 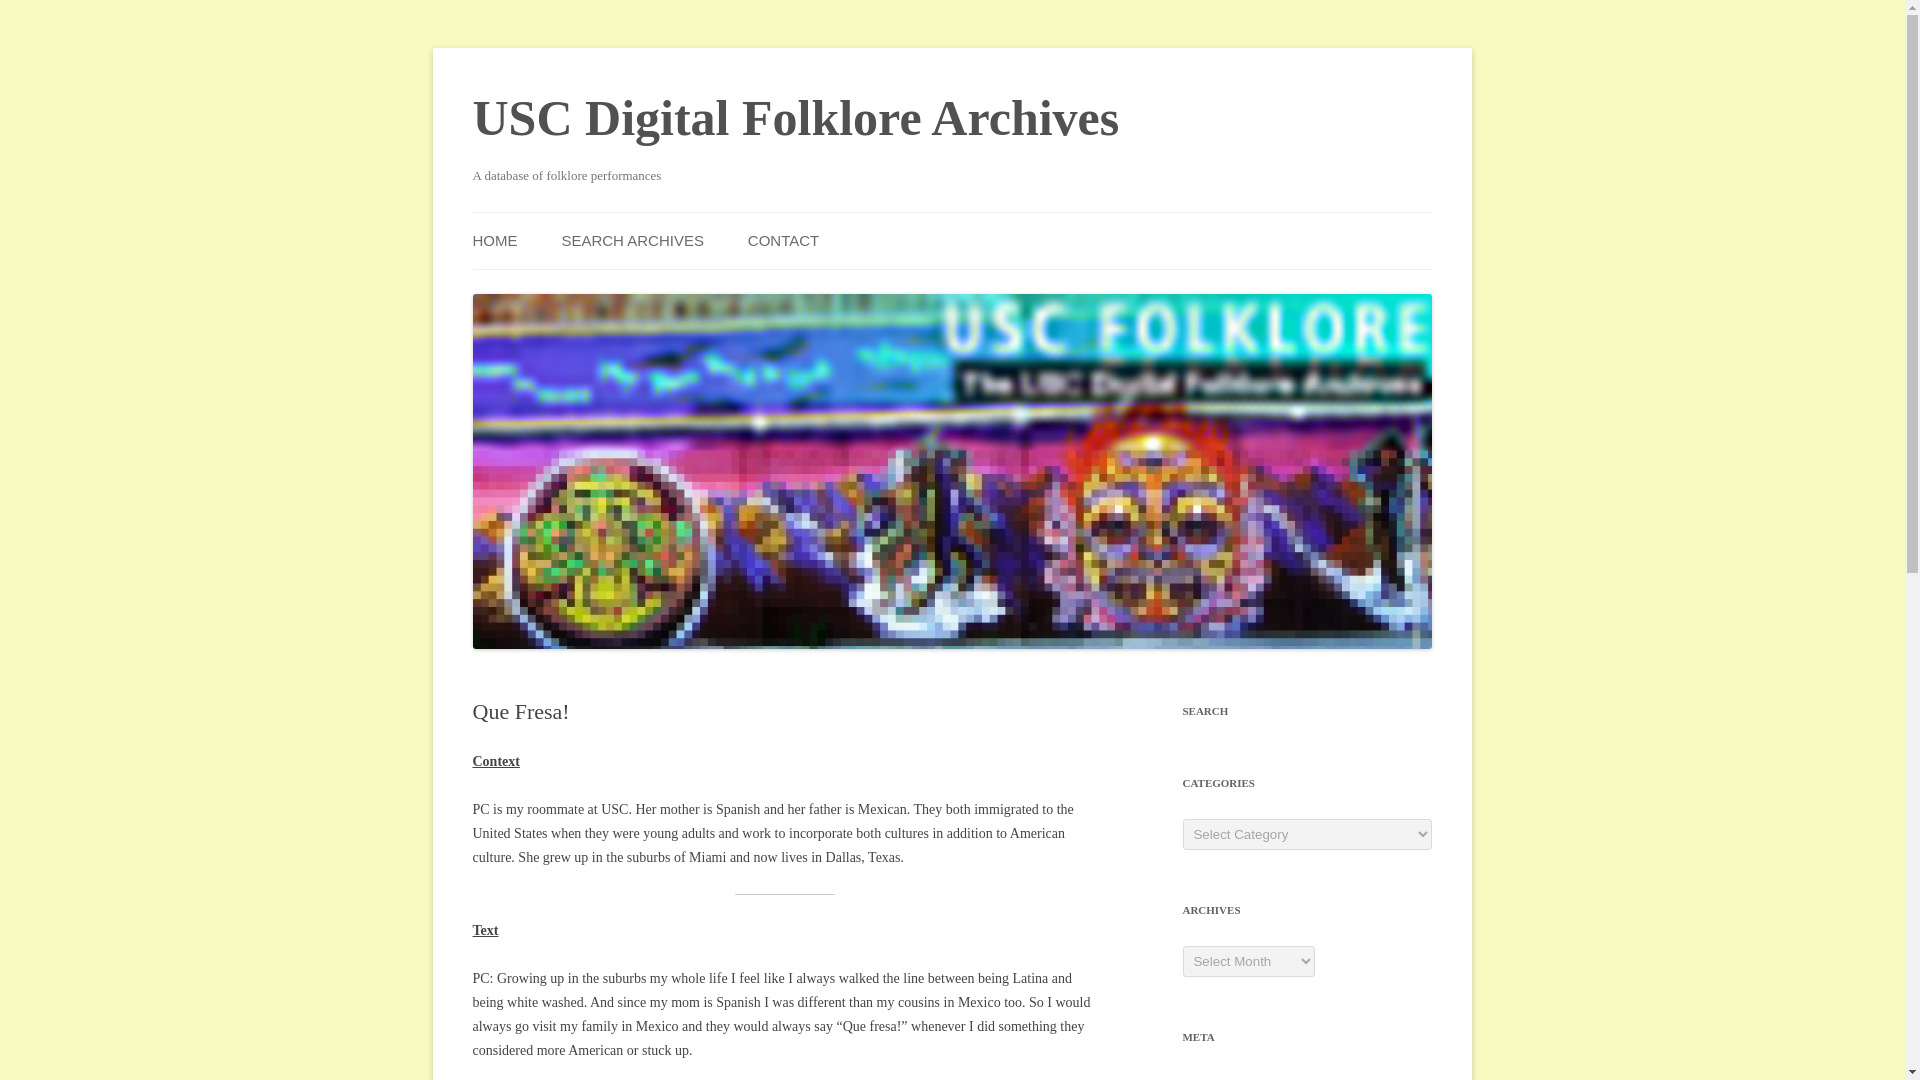 What do you see at coordinates (796, 118) in the screenshot?
I see `USC Digital Folklore Archives` at bounding box center [796, 118].